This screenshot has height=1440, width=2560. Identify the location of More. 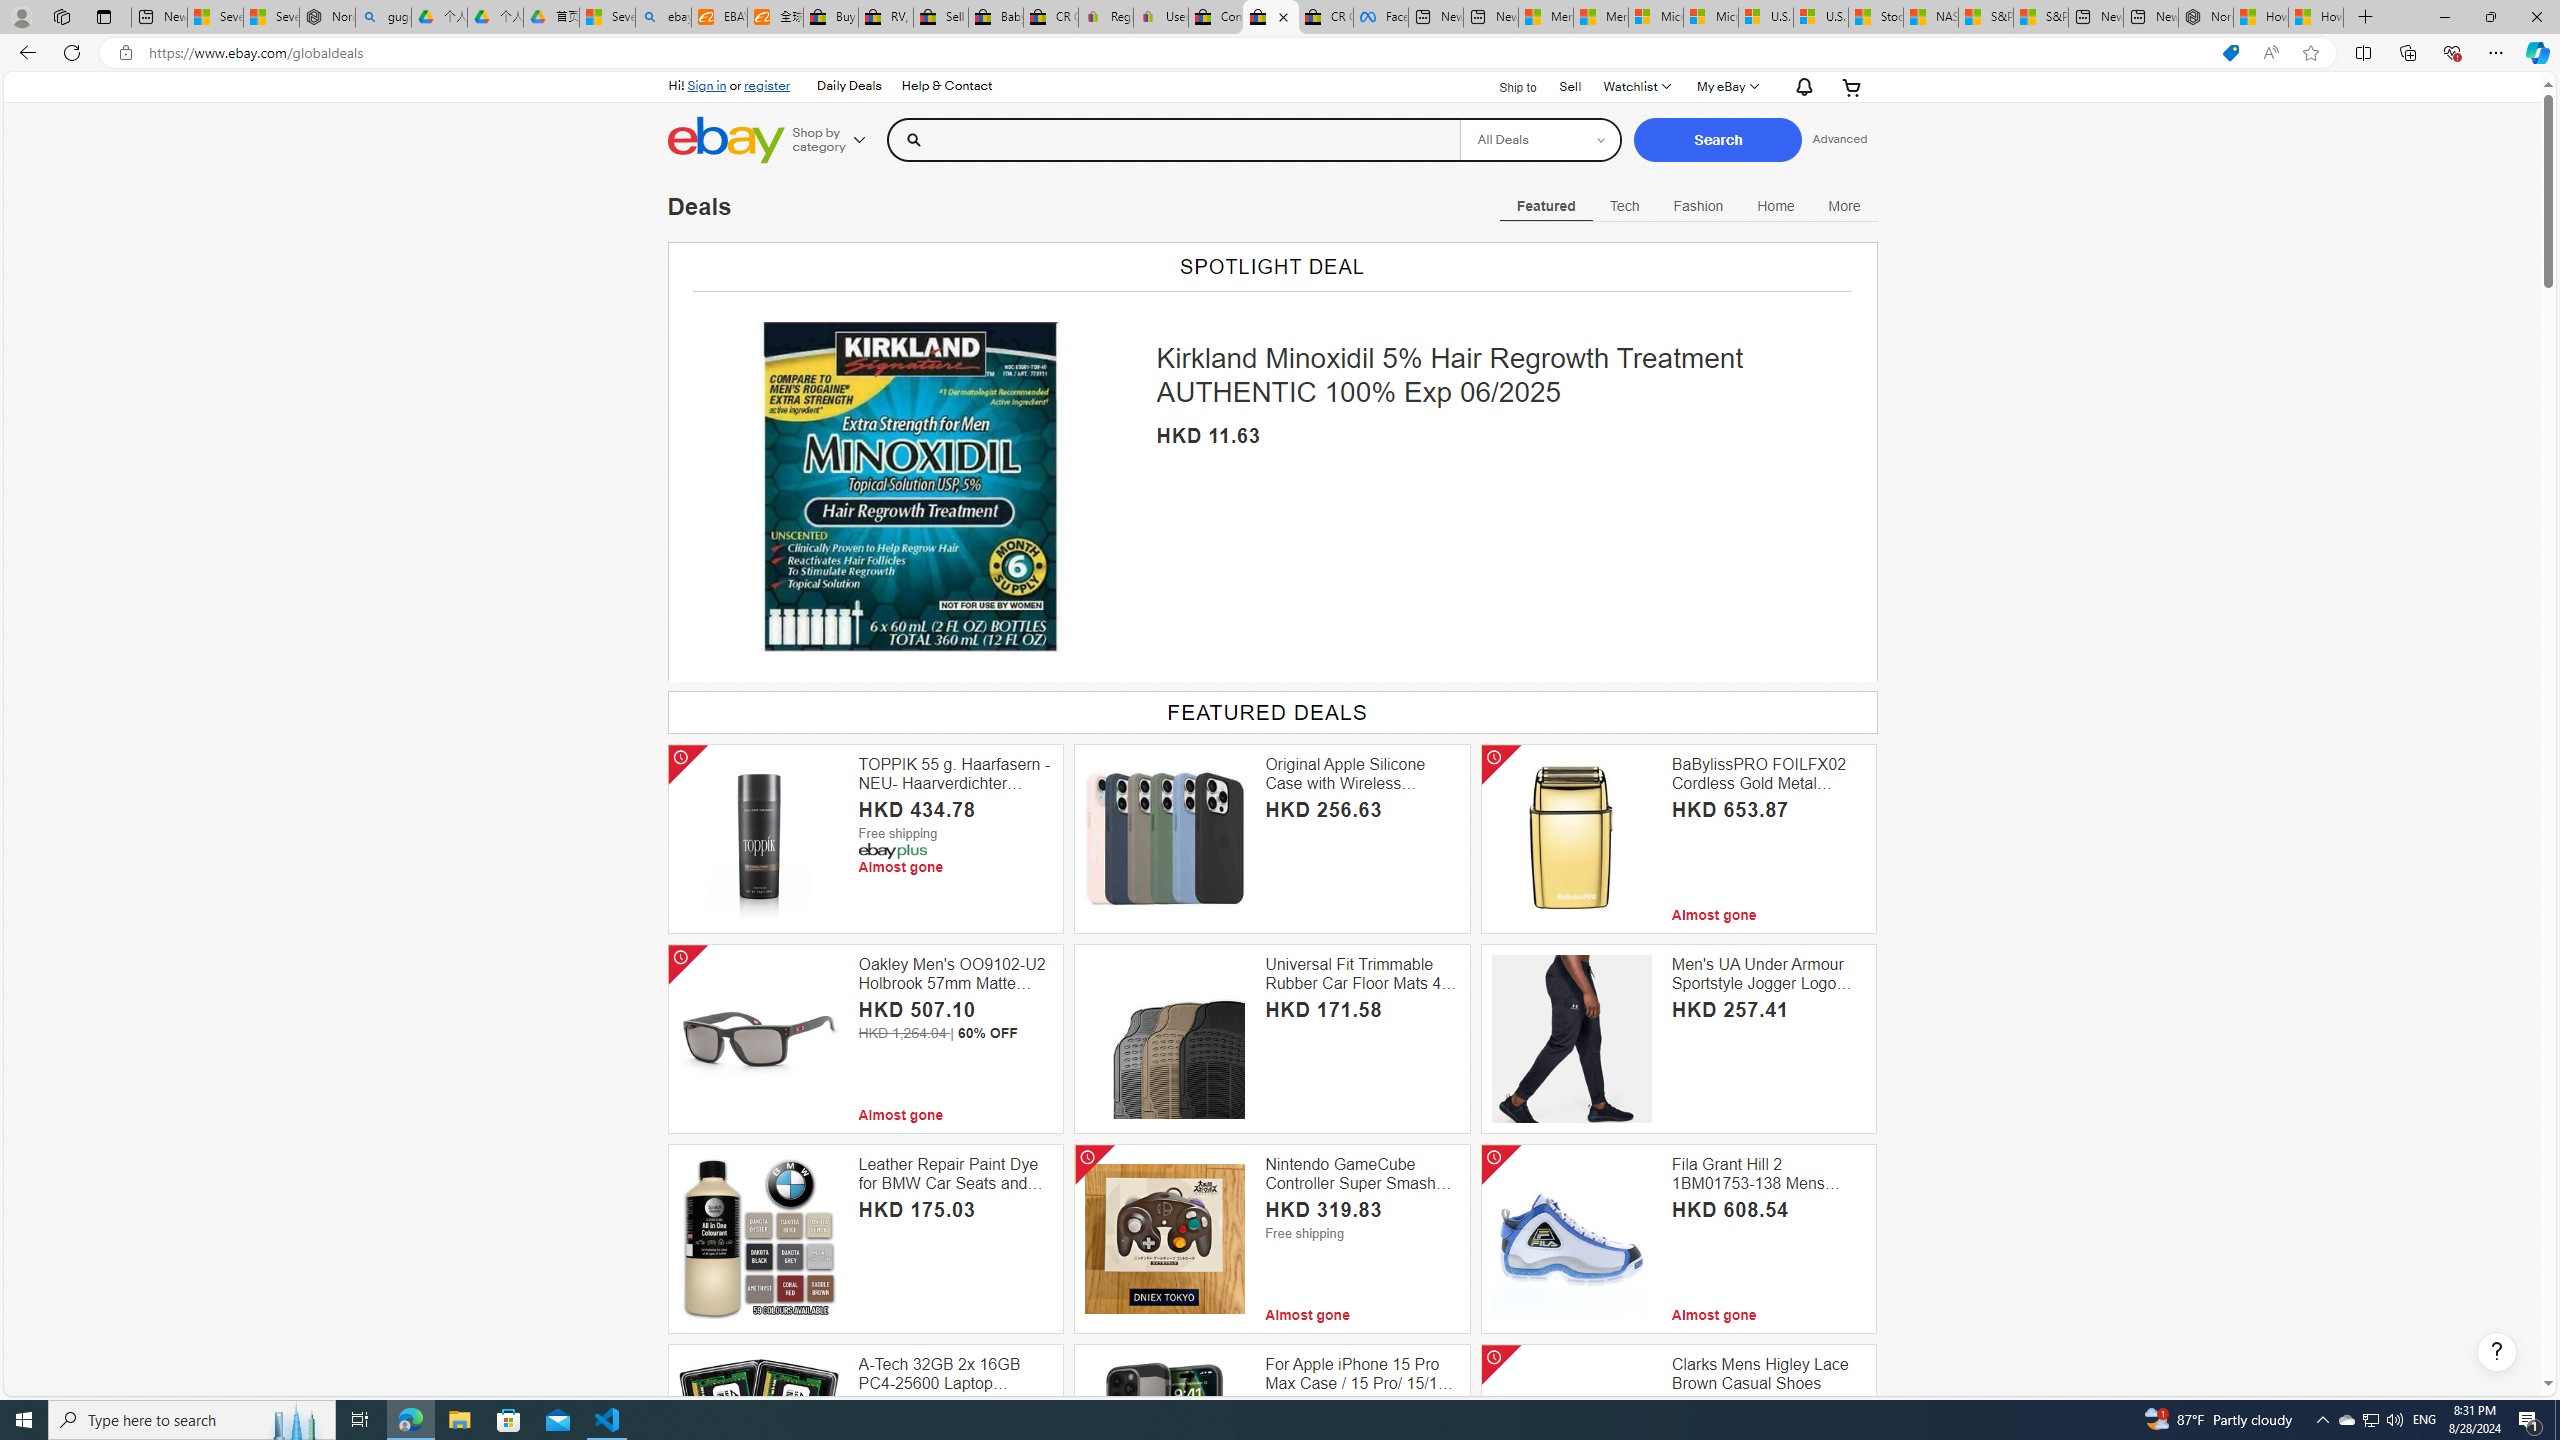
(1844, 206).